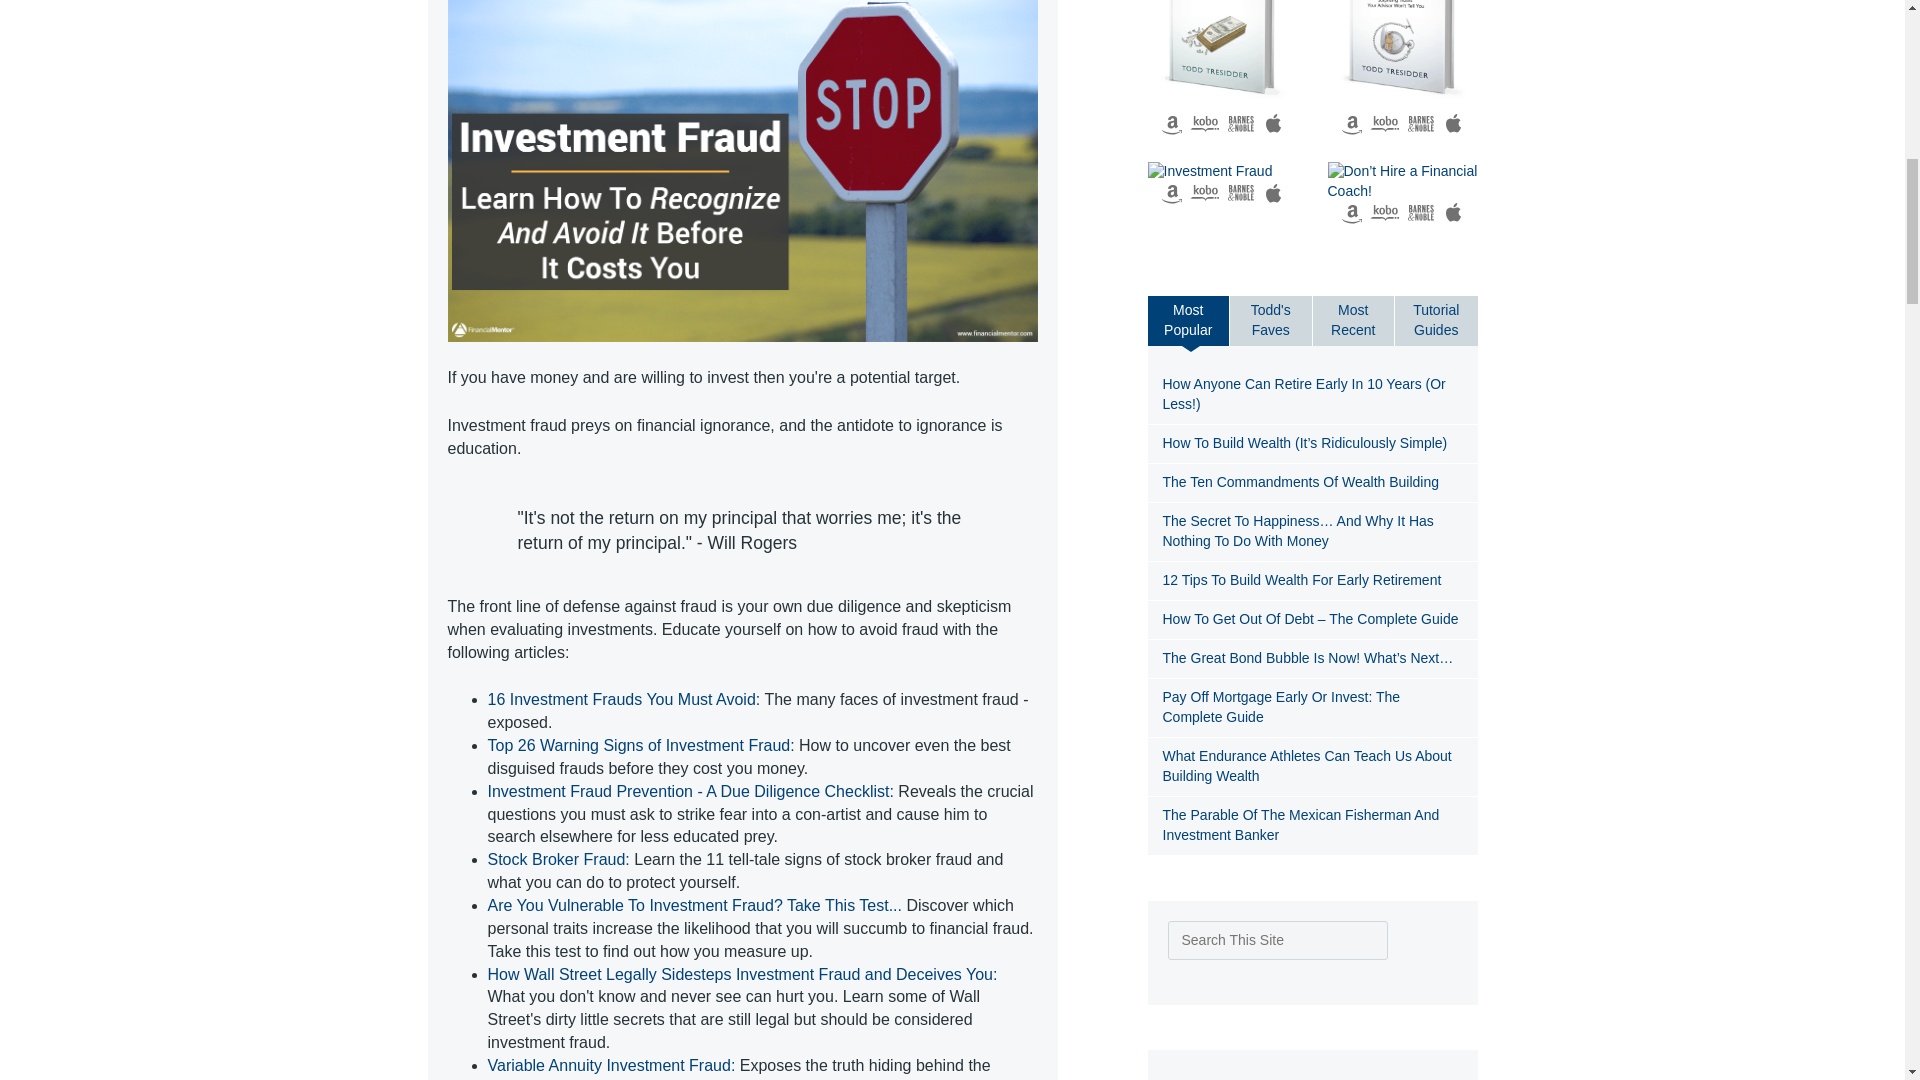 The width and height of the screenshot is (1920, 1080). What do you see at coordinates (611, 1065) in the screenshot?
I see `Variable Annuity Investment Fraud` at bounding box center [611, 1065].